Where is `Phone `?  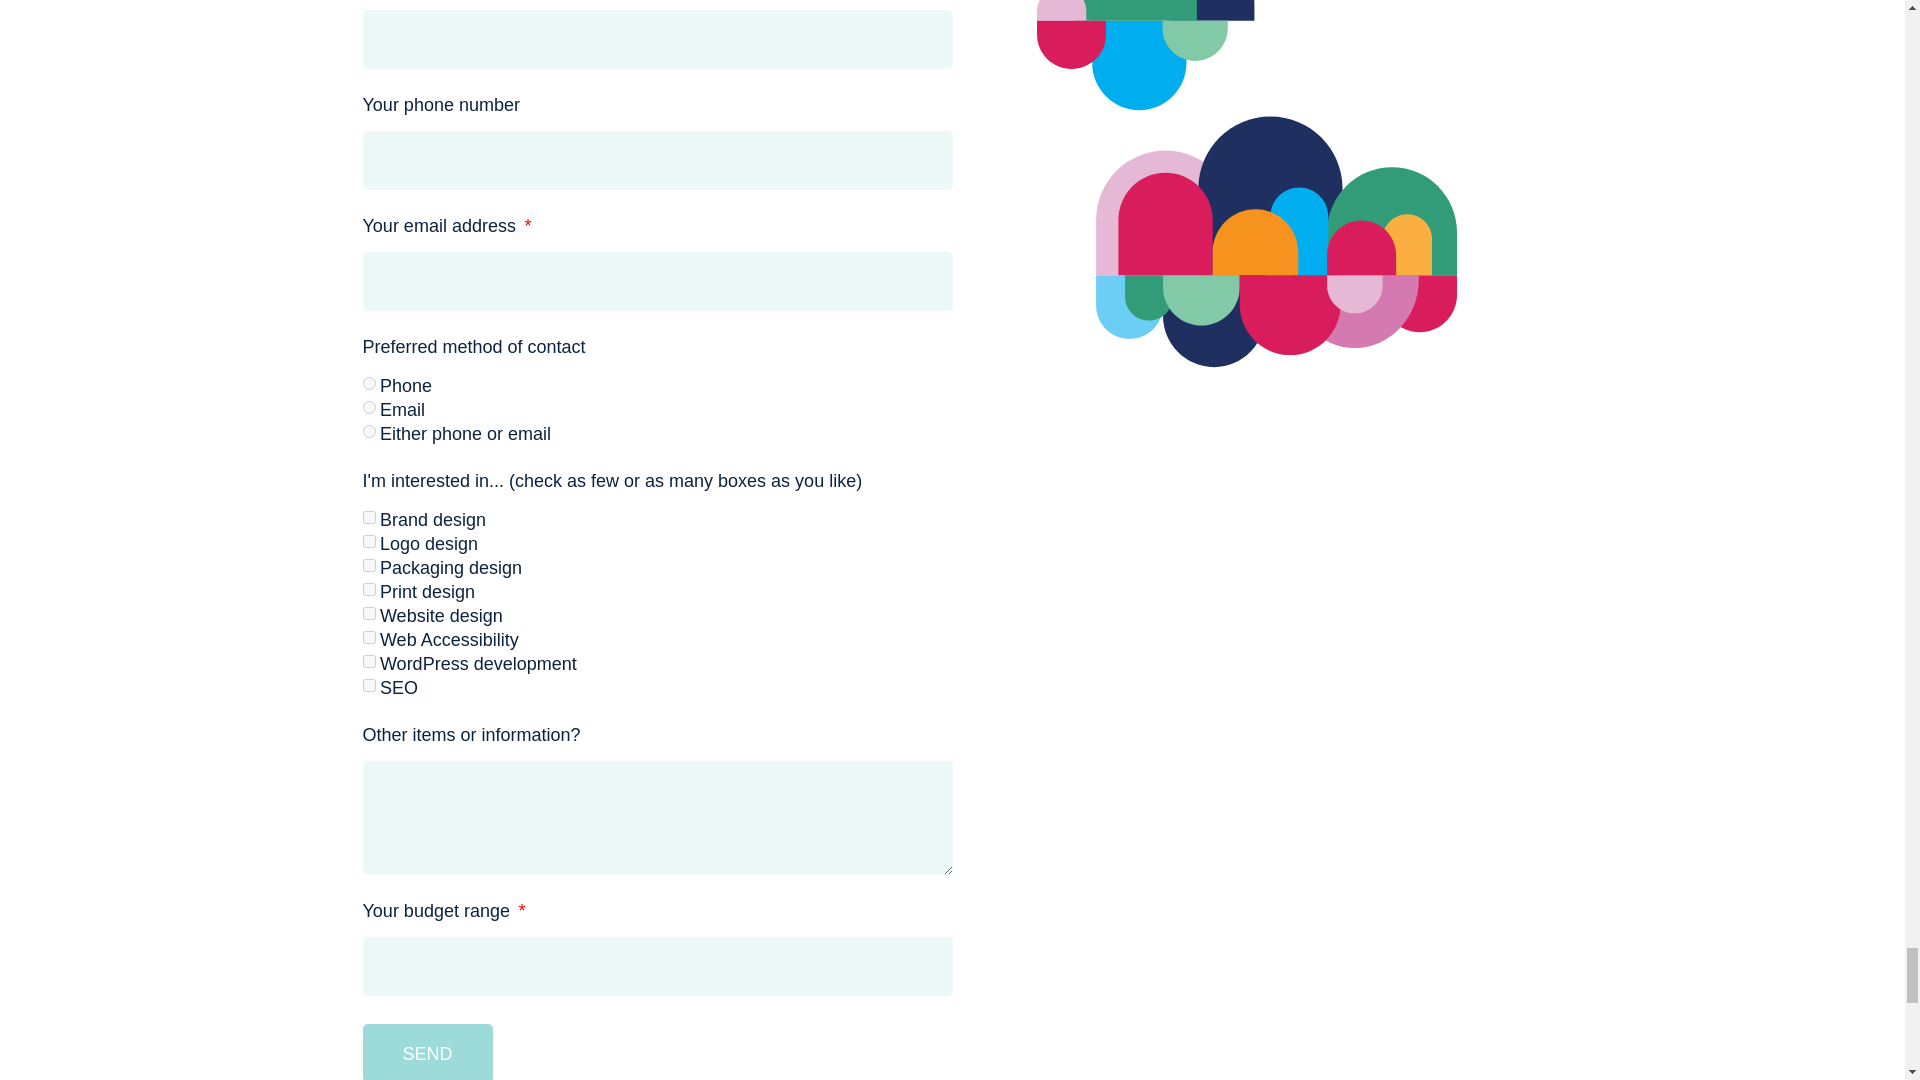 Phone  is located at coordinates (368, 382).